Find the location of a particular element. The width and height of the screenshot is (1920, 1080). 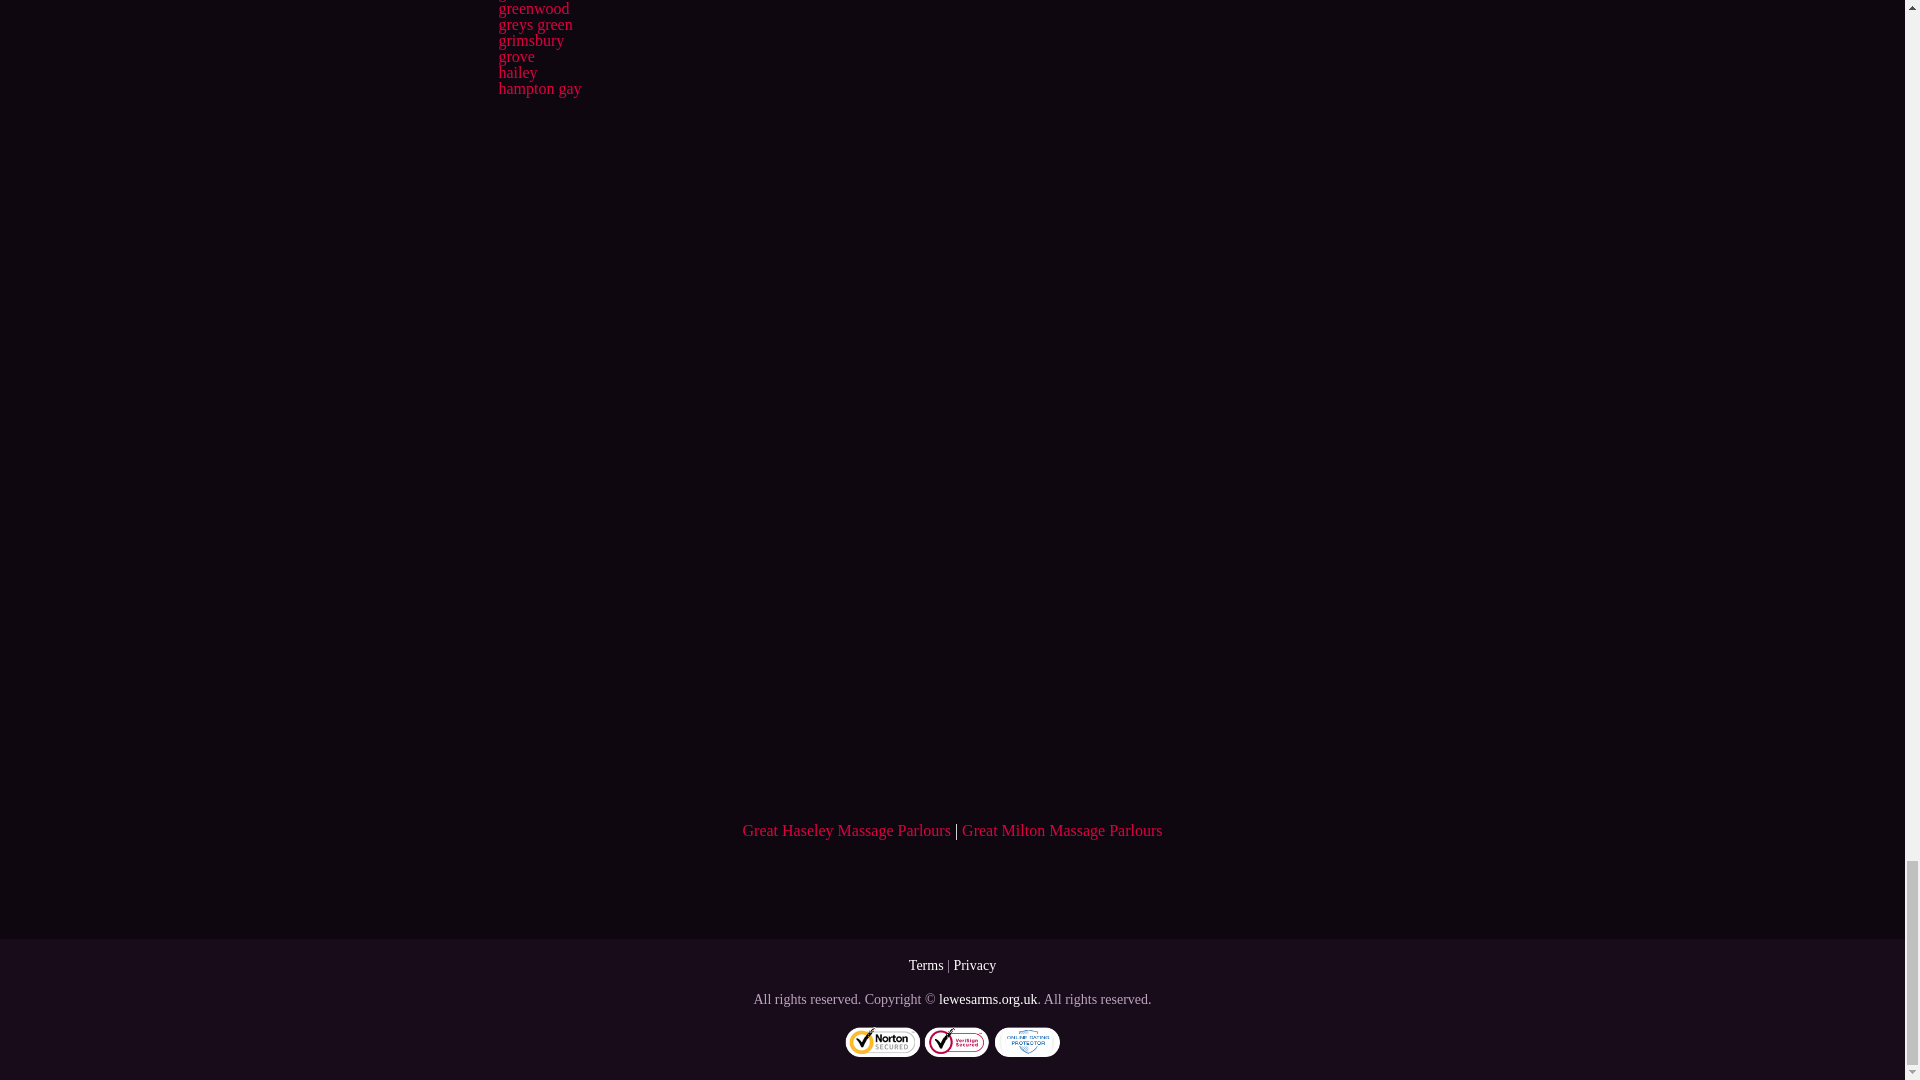

greenend is located at coordinates (526, 0).